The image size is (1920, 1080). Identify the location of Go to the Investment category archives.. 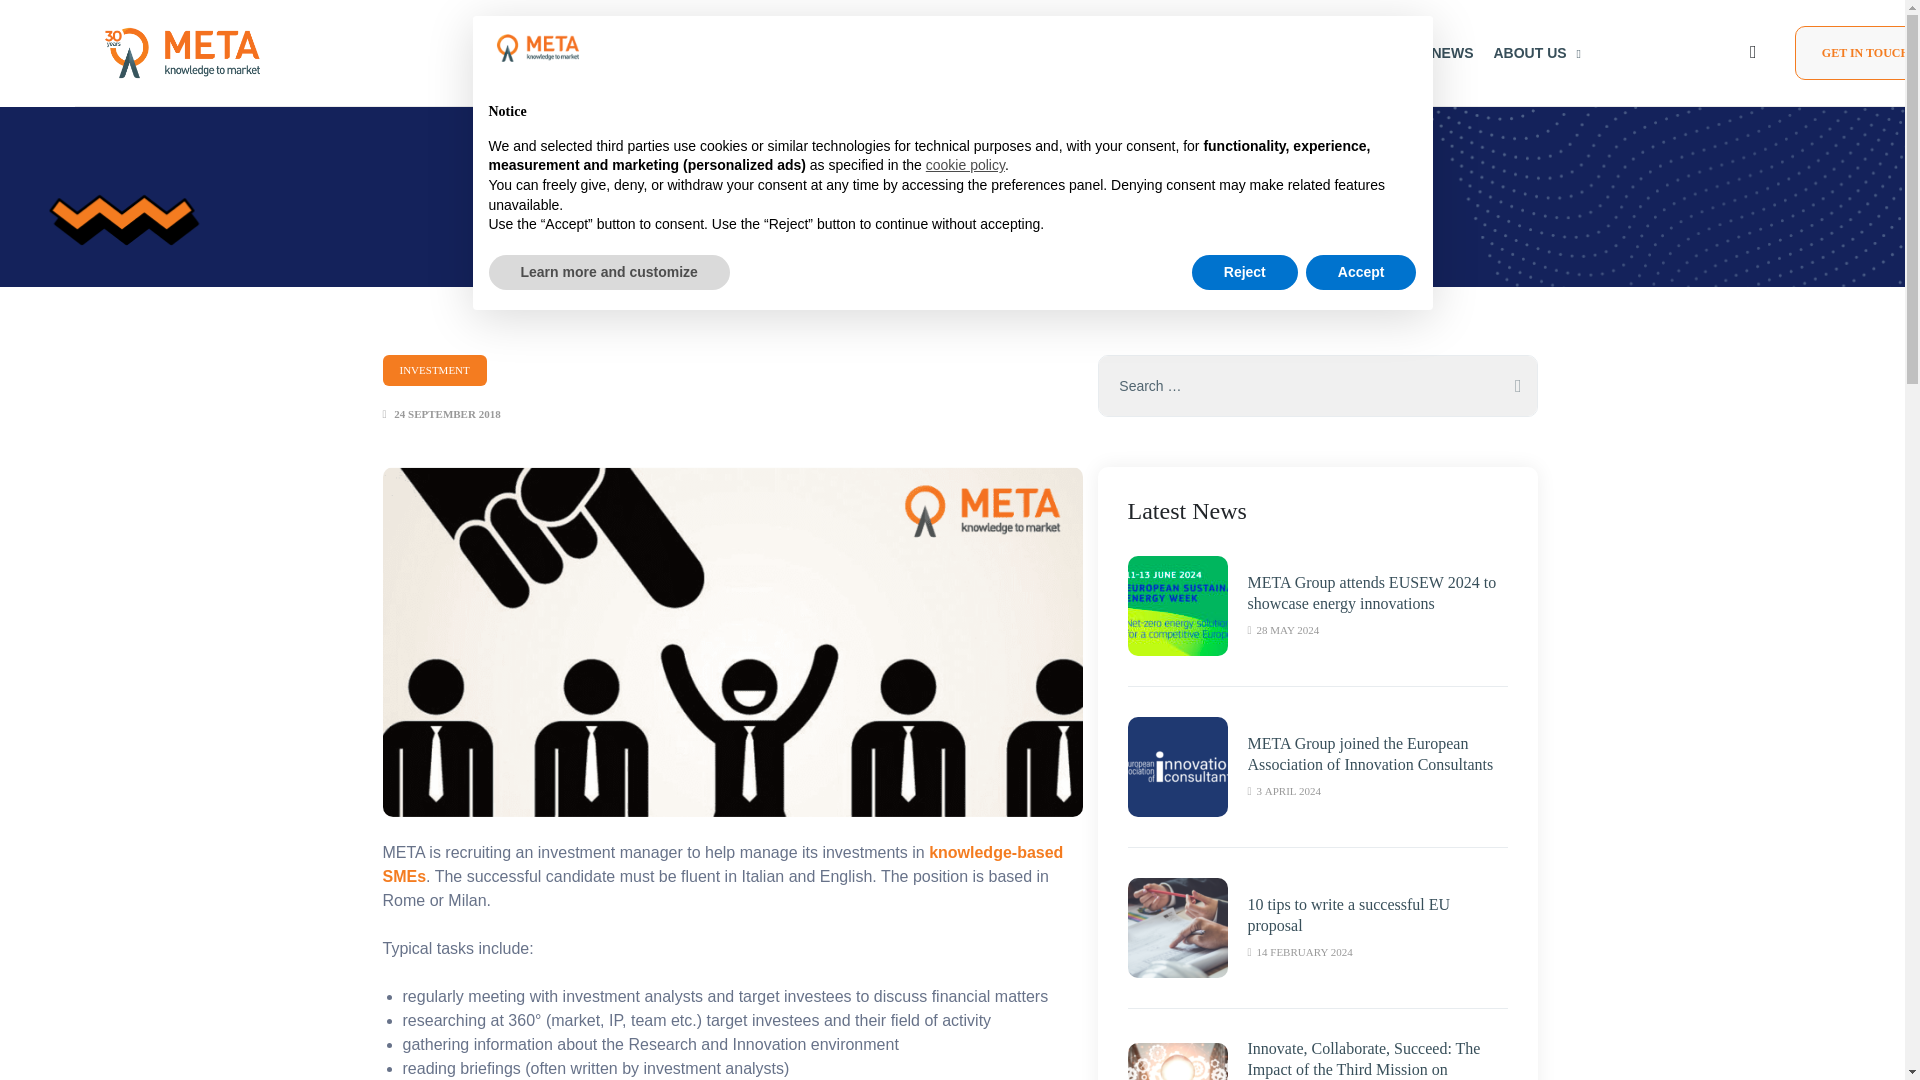
(970, 156).